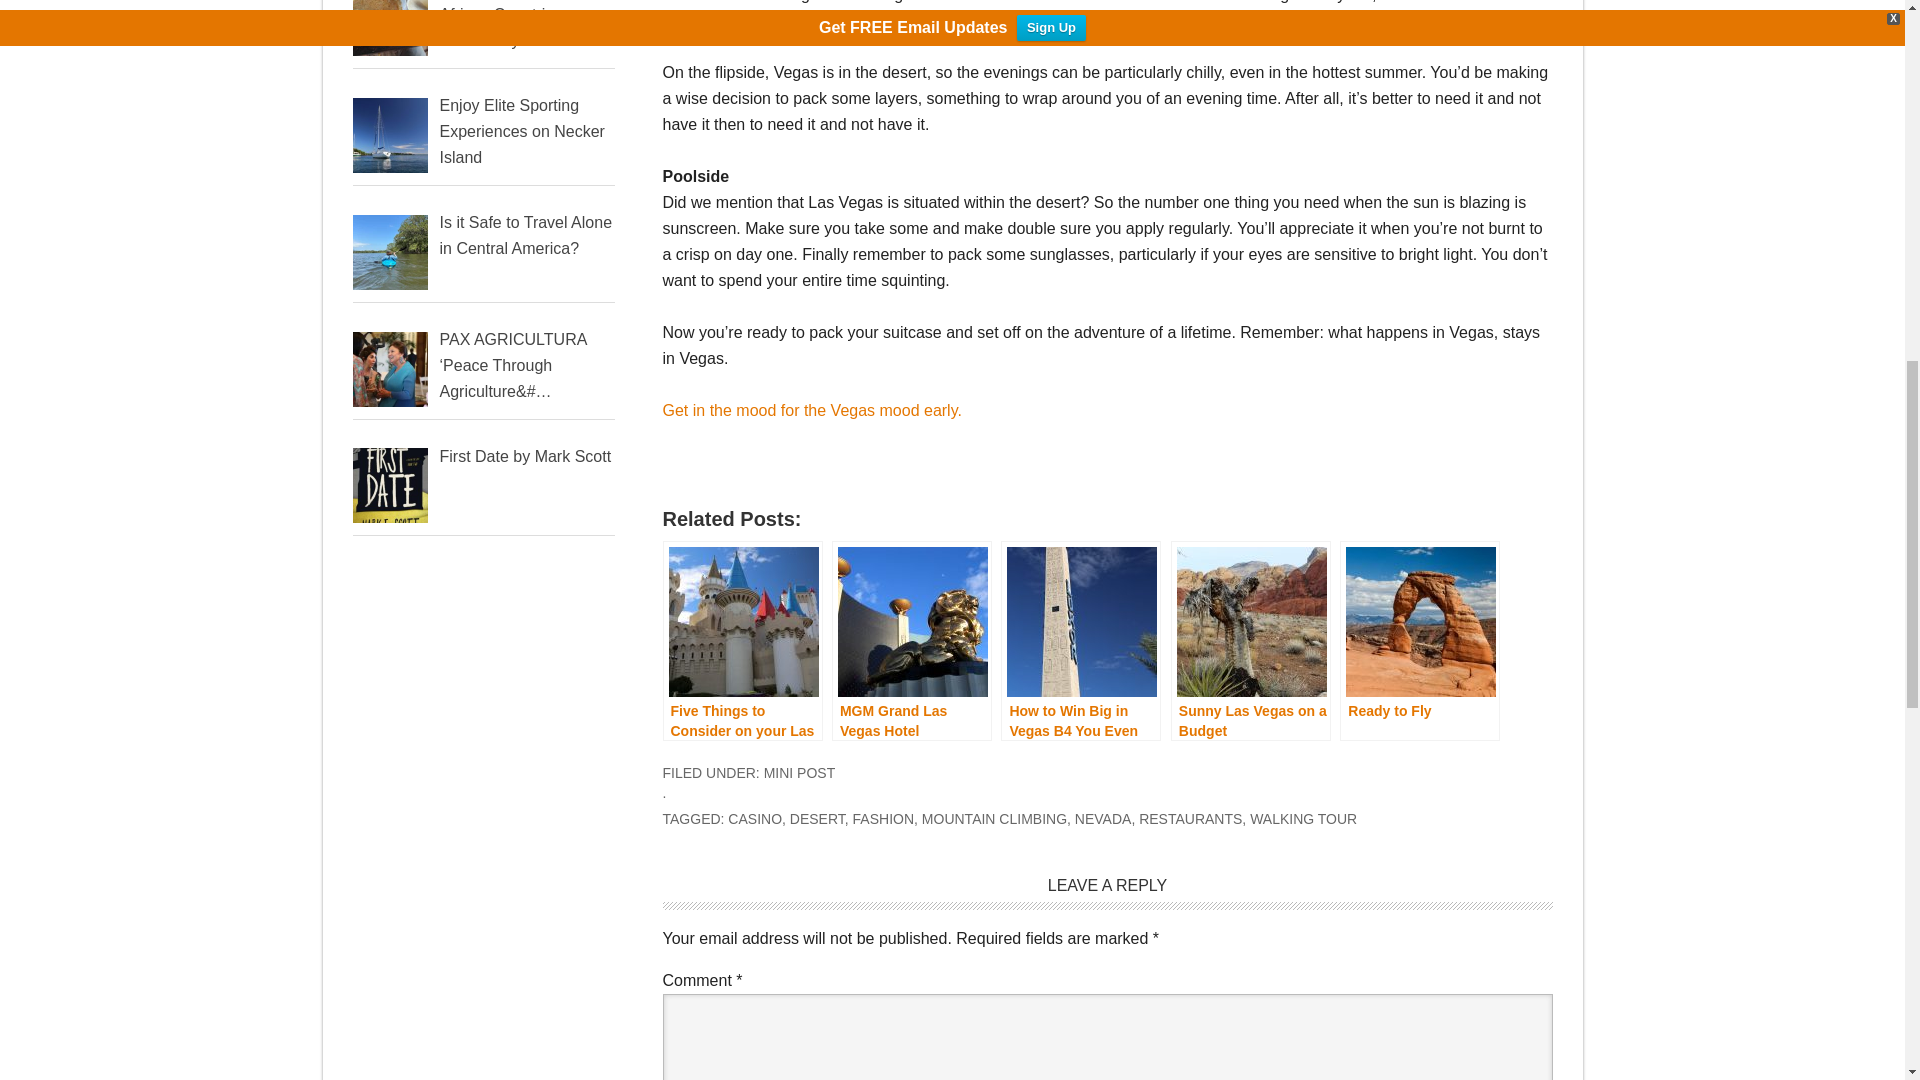 The image size is (1920, 1080). Describe the element at coordinates (882, 819) in the screenshot. I see `FASHION` at that location.